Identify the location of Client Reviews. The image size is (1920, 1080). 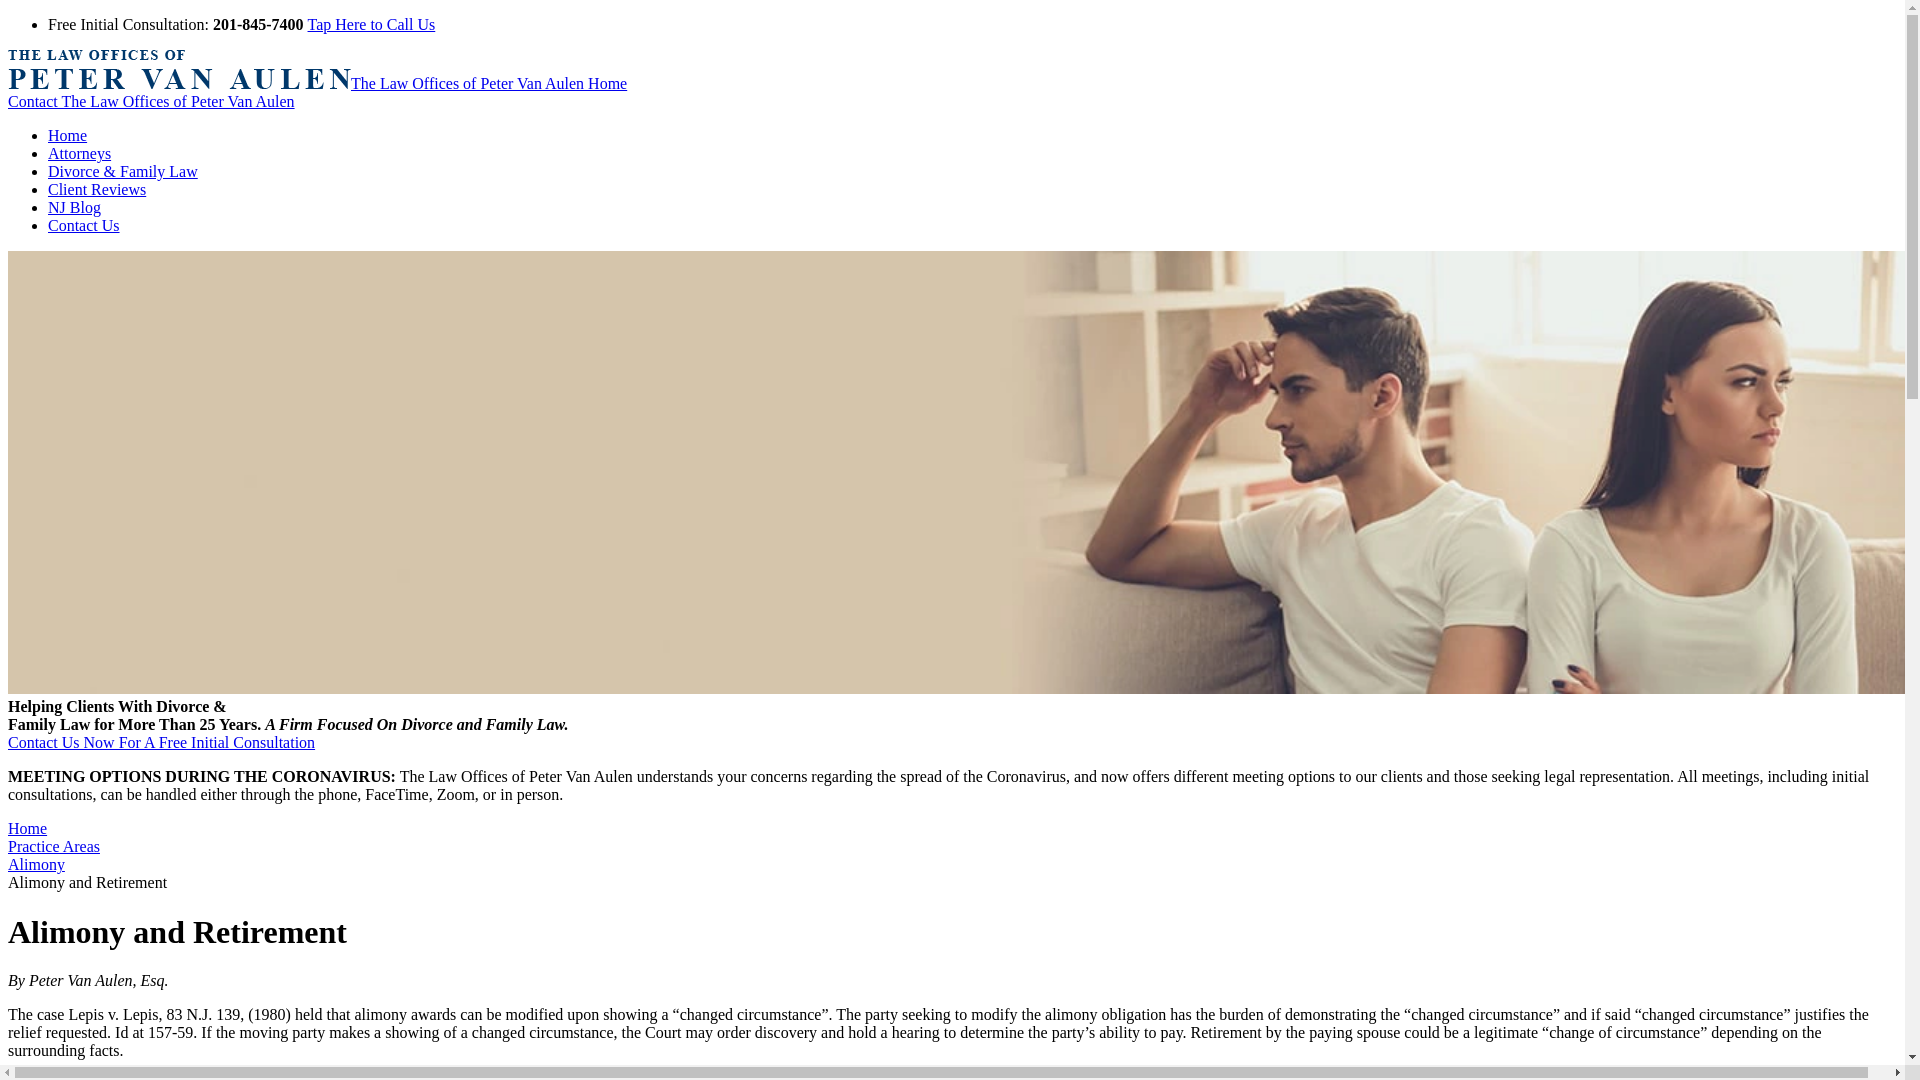
(96, 189).